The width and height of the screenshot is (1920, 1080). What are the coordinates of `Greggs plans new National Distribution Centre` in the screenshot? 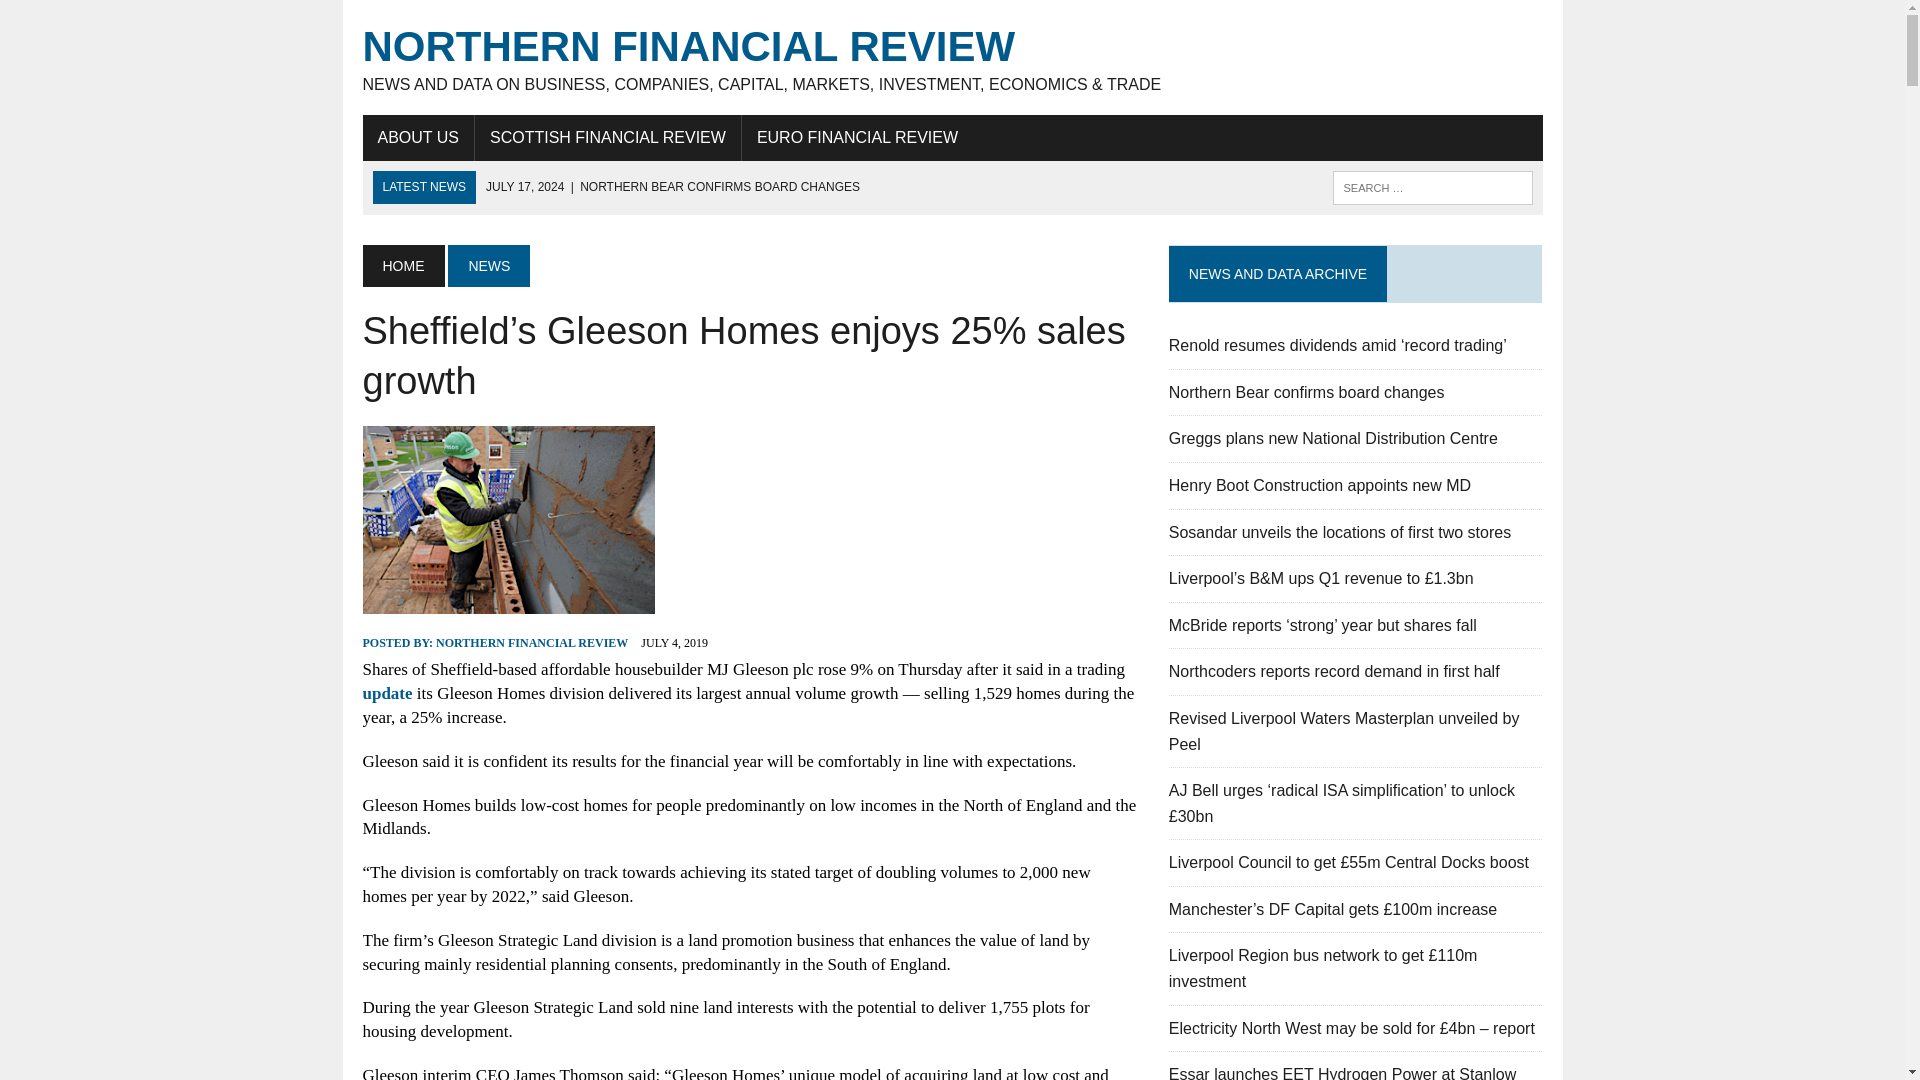 It's located at (1333, 438).